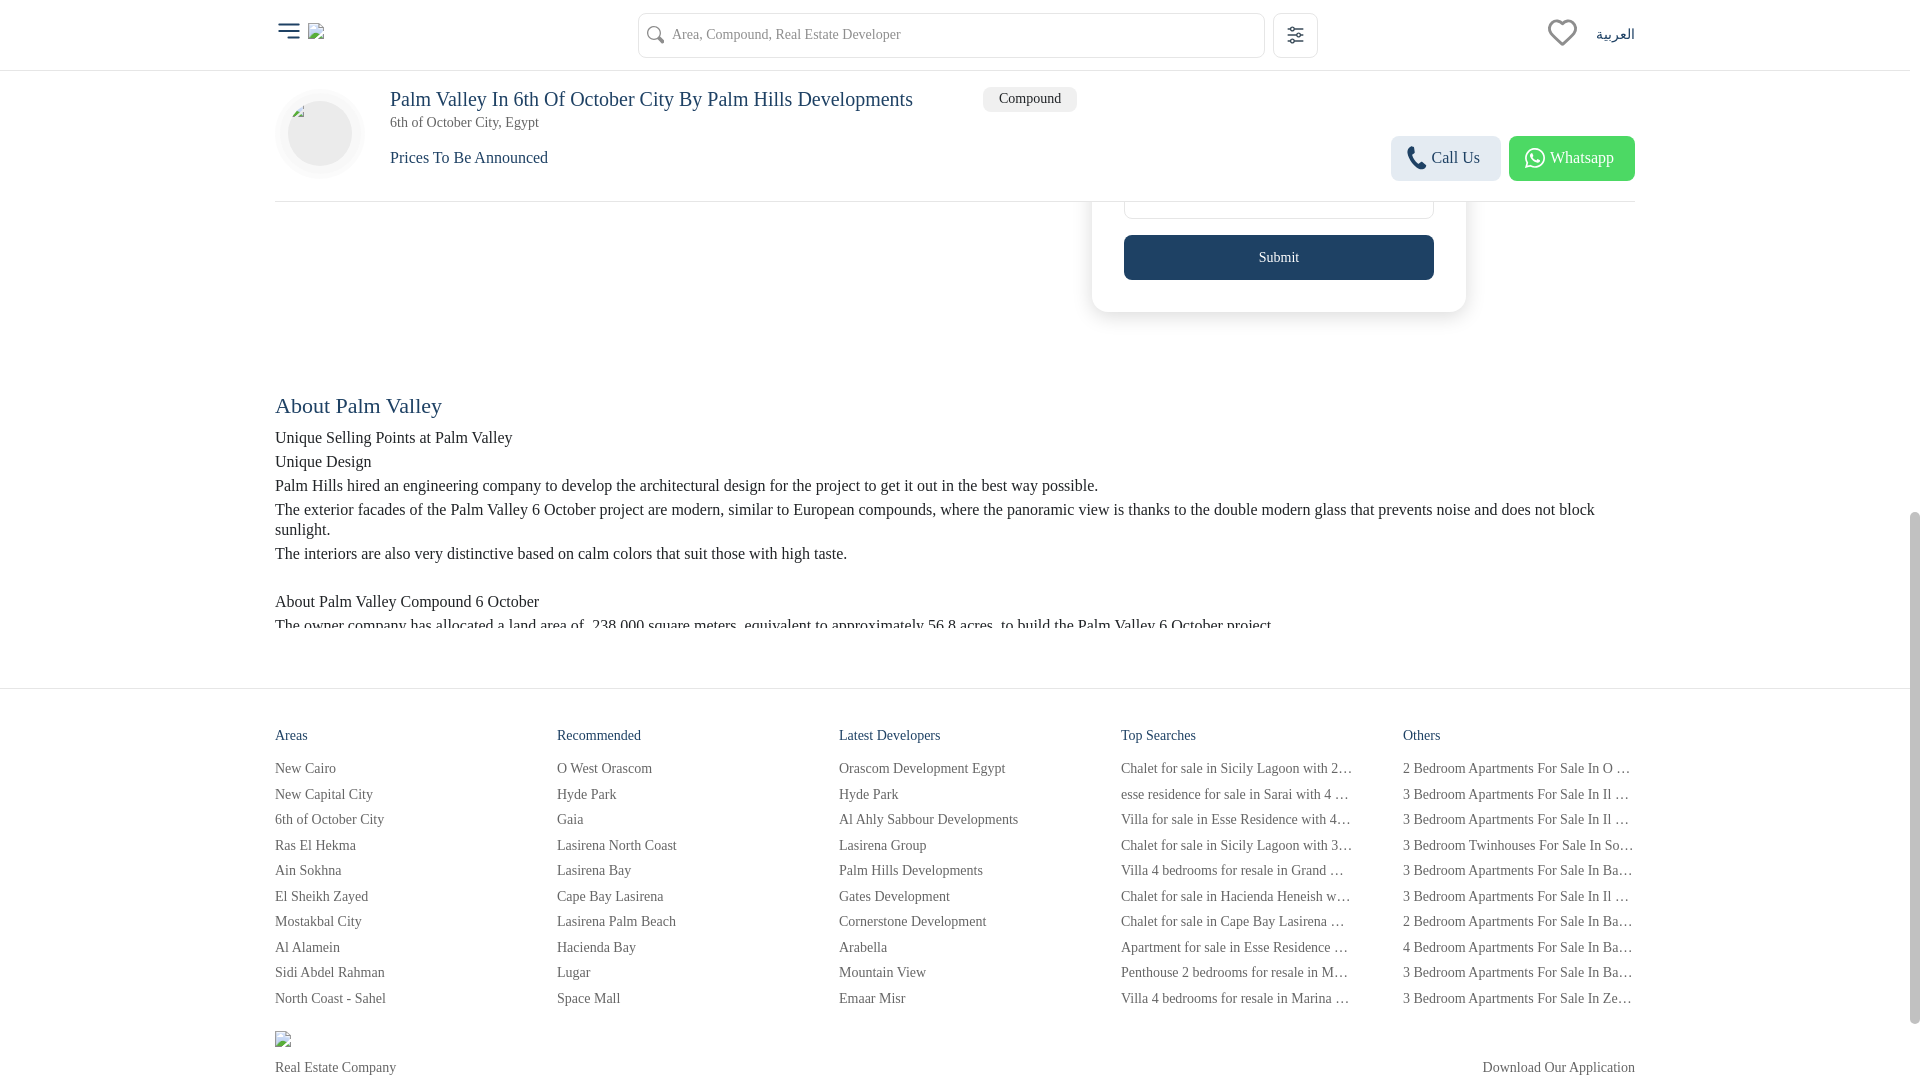  What do you see at coordinates (390, 921) in the screenshot?
I see `Mostakbal City` at bounding box center [390, 921].